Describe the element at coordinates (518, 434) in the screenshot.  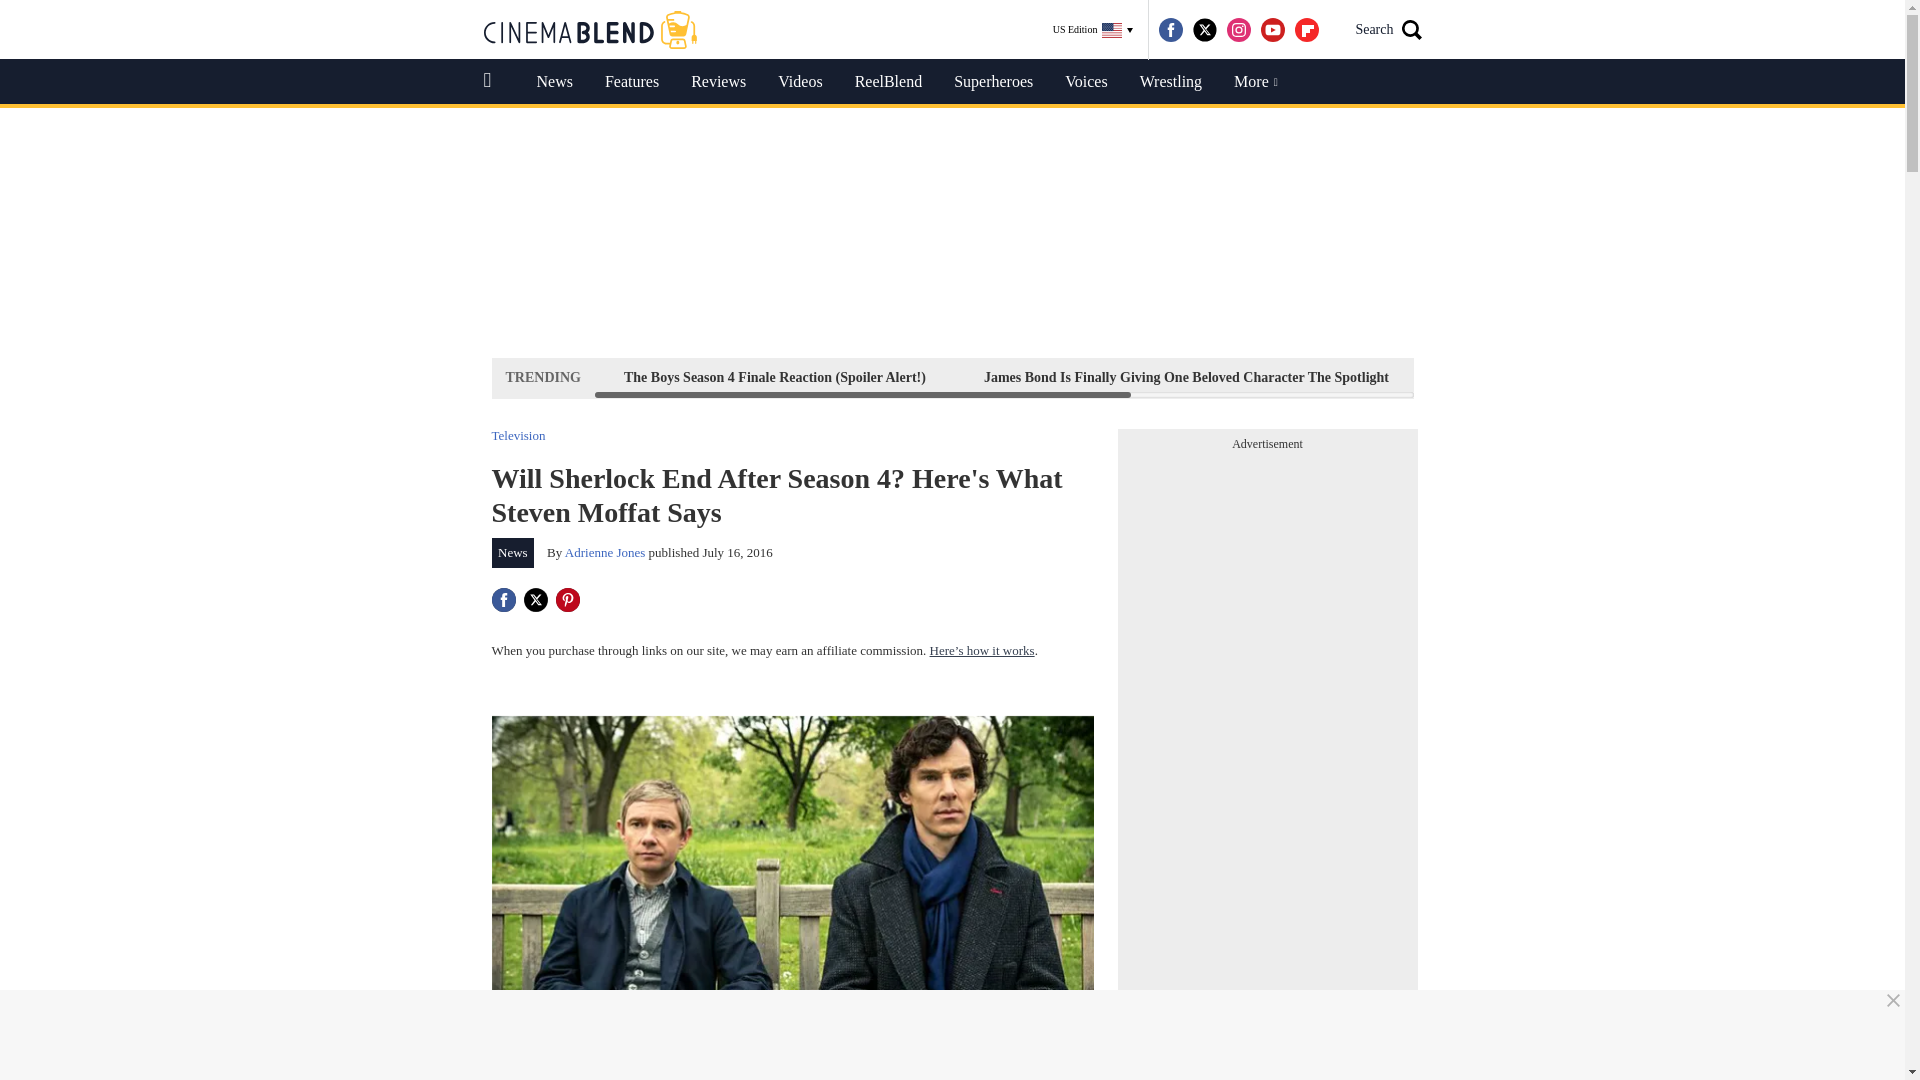
I see `Television` at that location.